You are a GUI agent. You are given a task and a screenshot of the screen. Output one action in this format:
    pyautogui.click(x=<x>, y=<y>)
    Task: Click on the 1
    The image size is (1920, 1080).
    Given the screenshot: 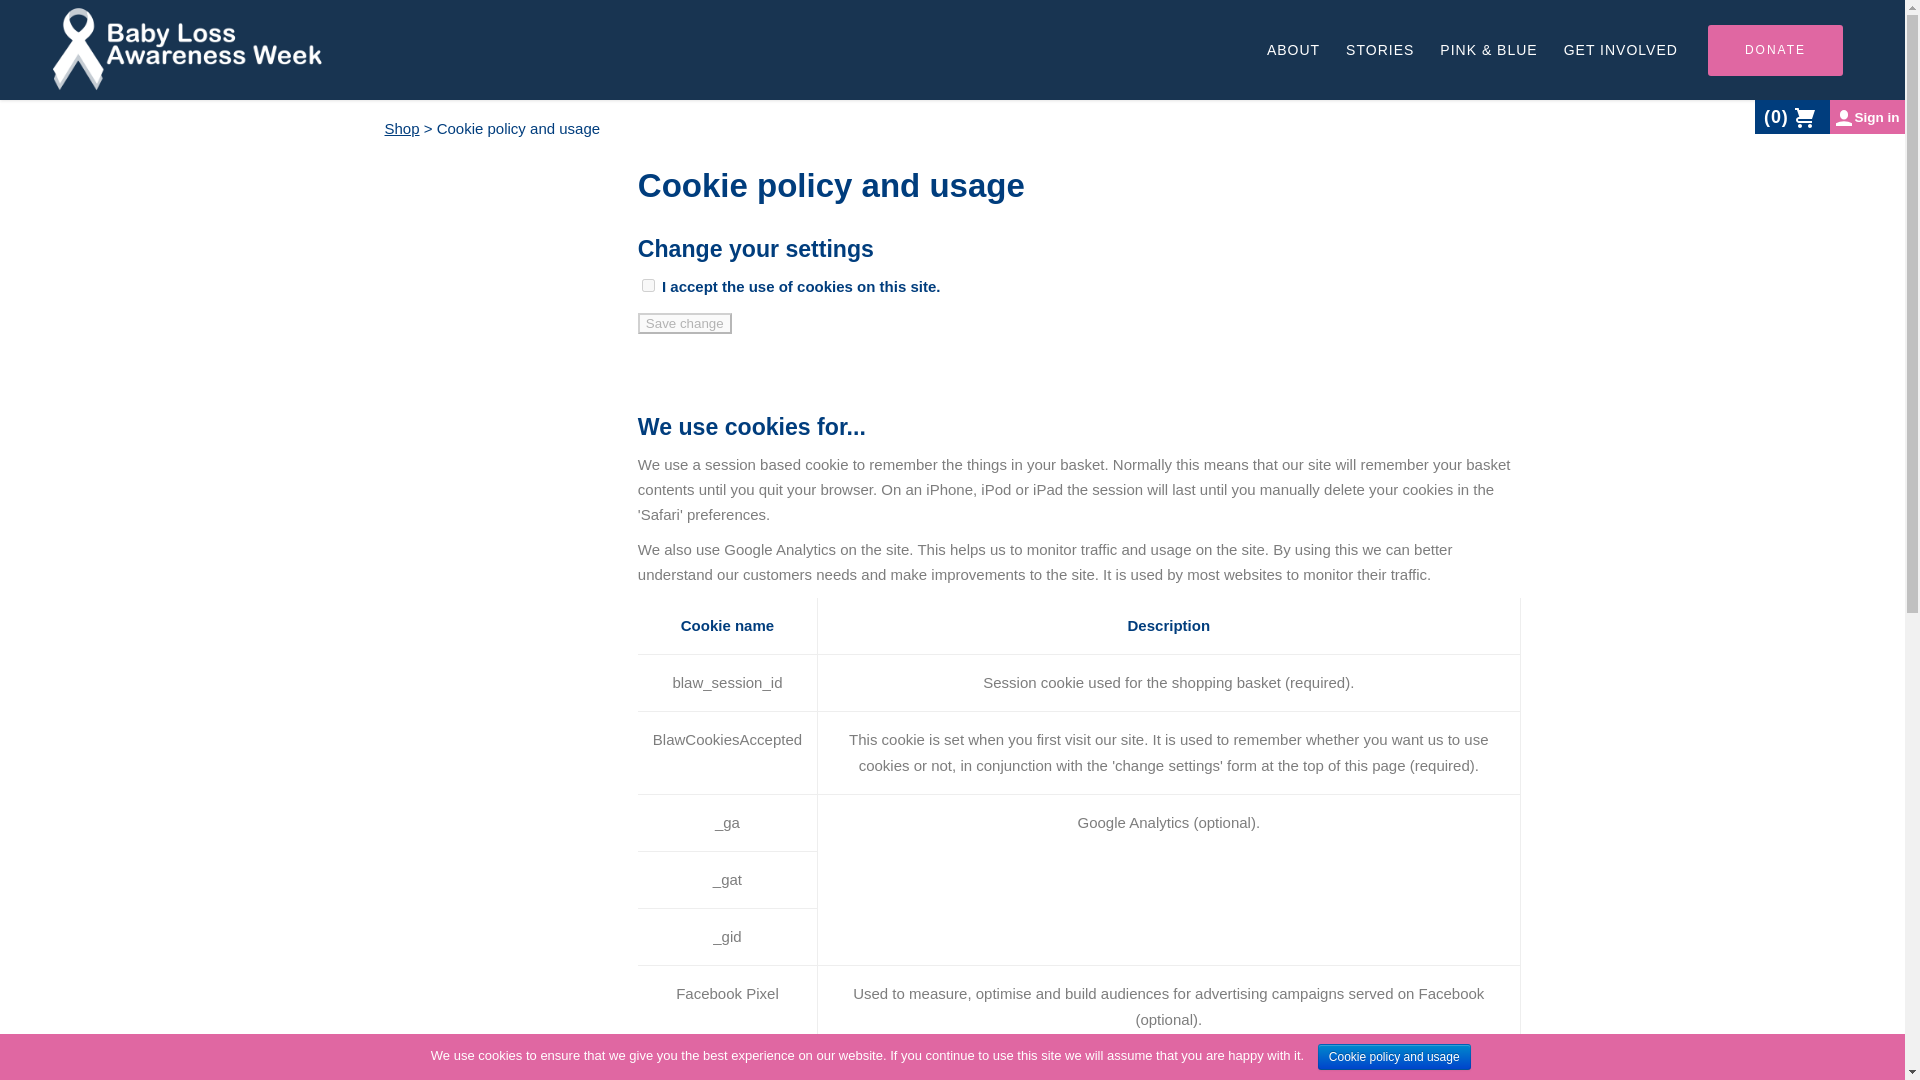 What is the action you would take?
    pyautogui.click(x=648, y=284)
    